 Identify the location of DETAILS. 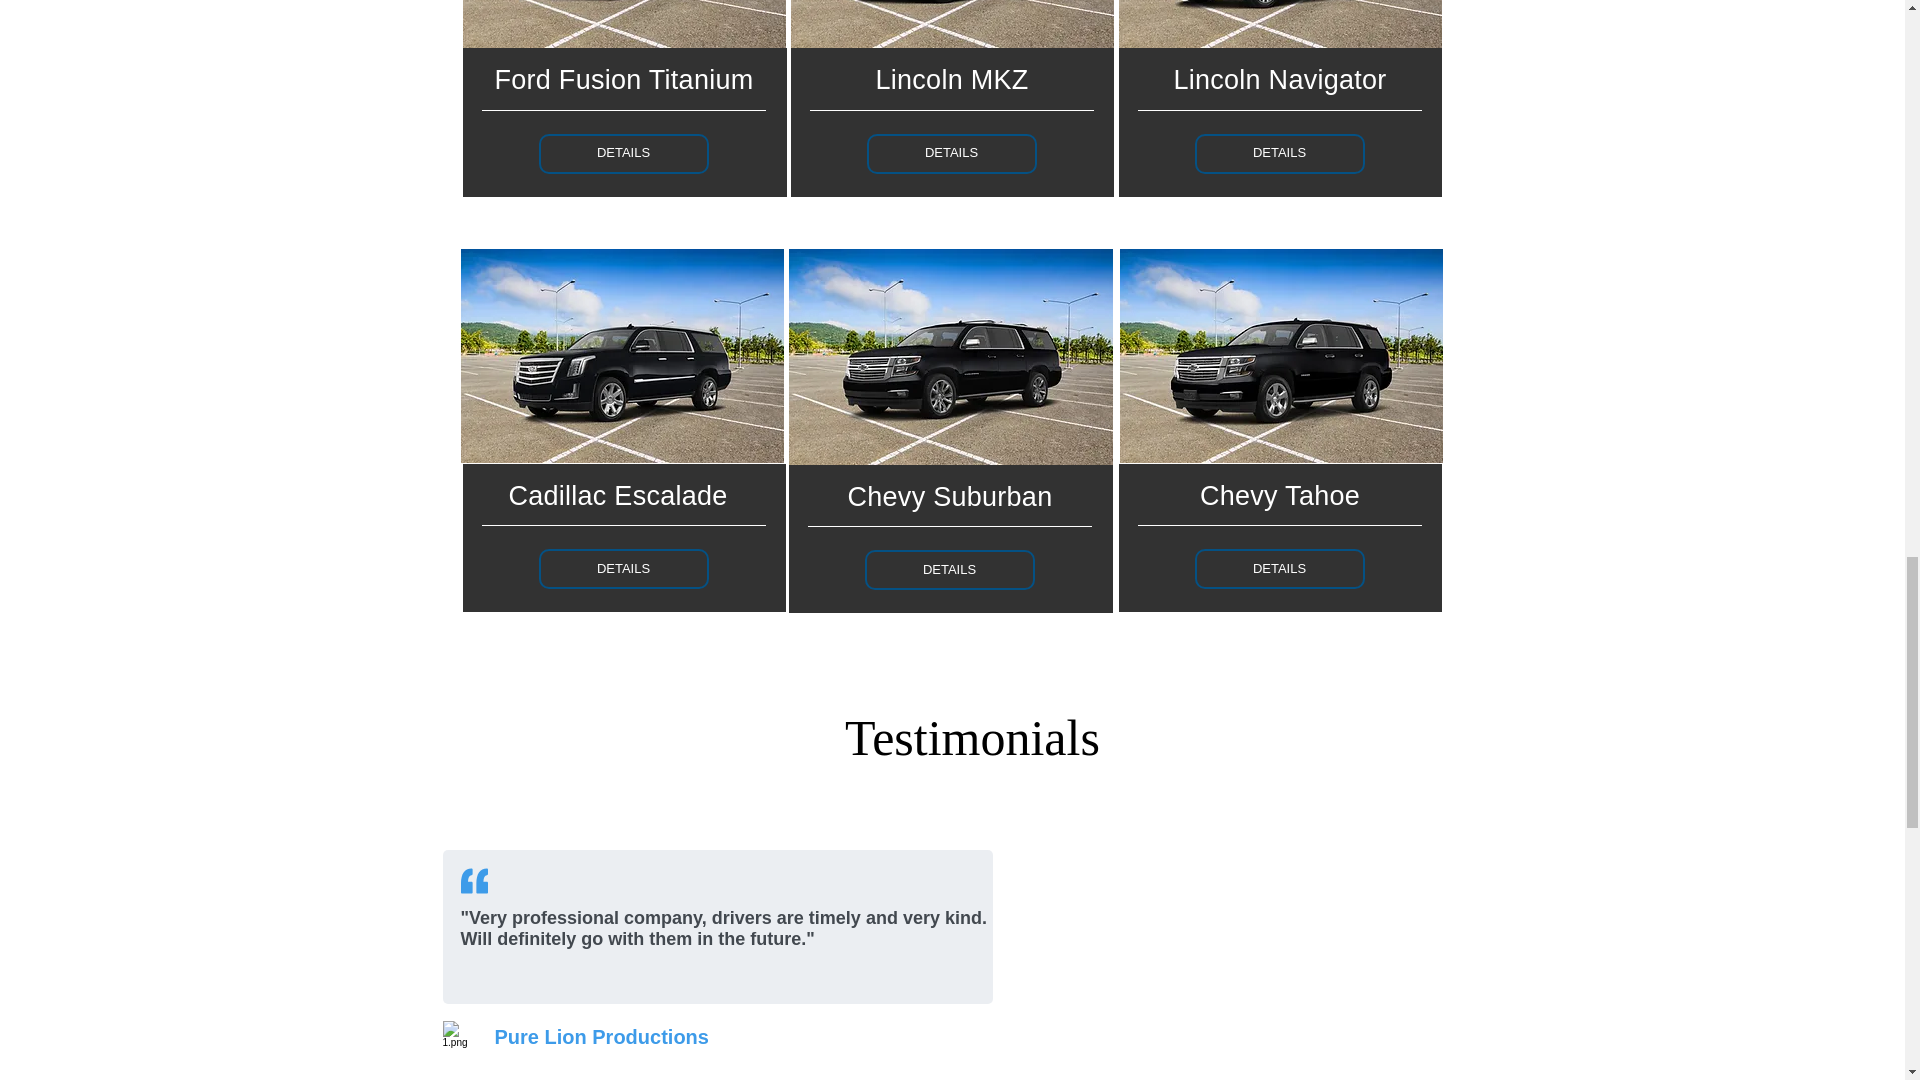
(1278, 568).